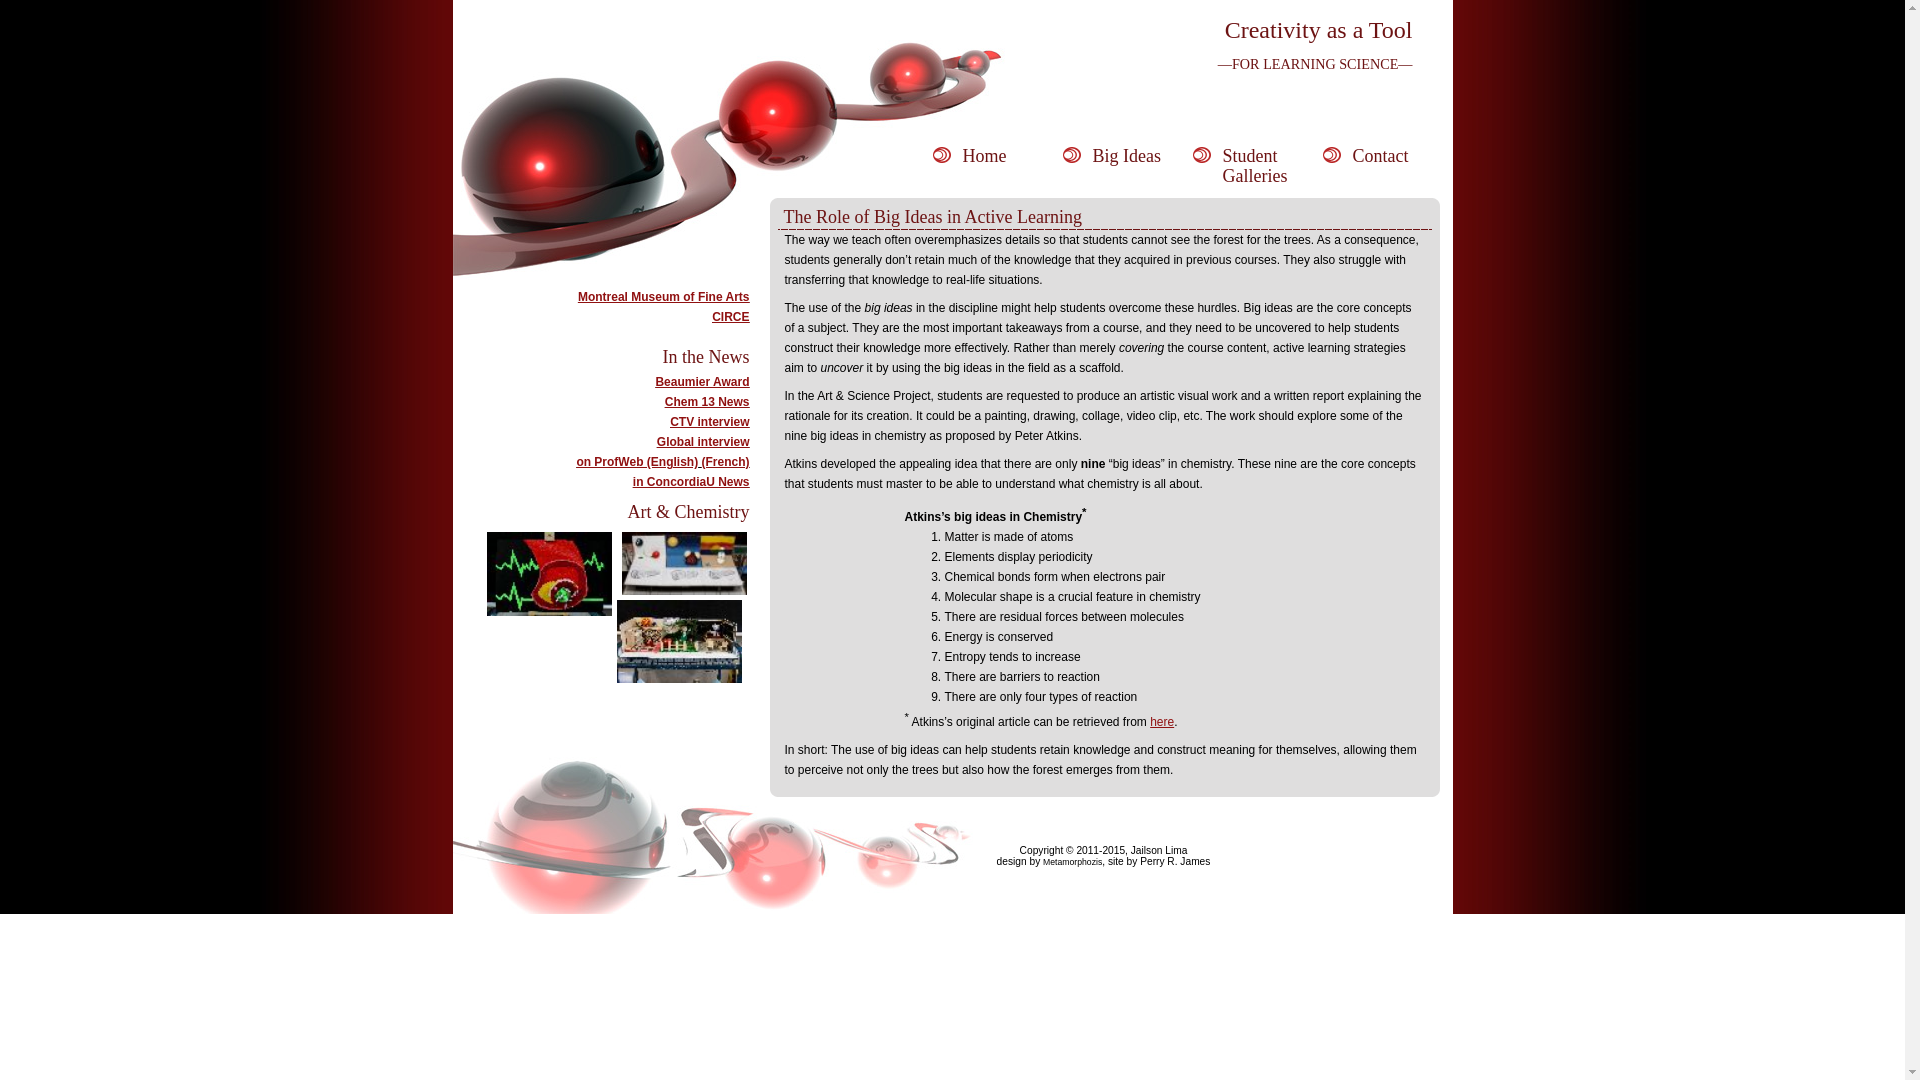 This screenshot has height=1080, width=1920. What do you see at coordinates (664, 297) in the screenshot?
I see `Montreal Museum of Fine Arts` at bounding box center [664, 297].